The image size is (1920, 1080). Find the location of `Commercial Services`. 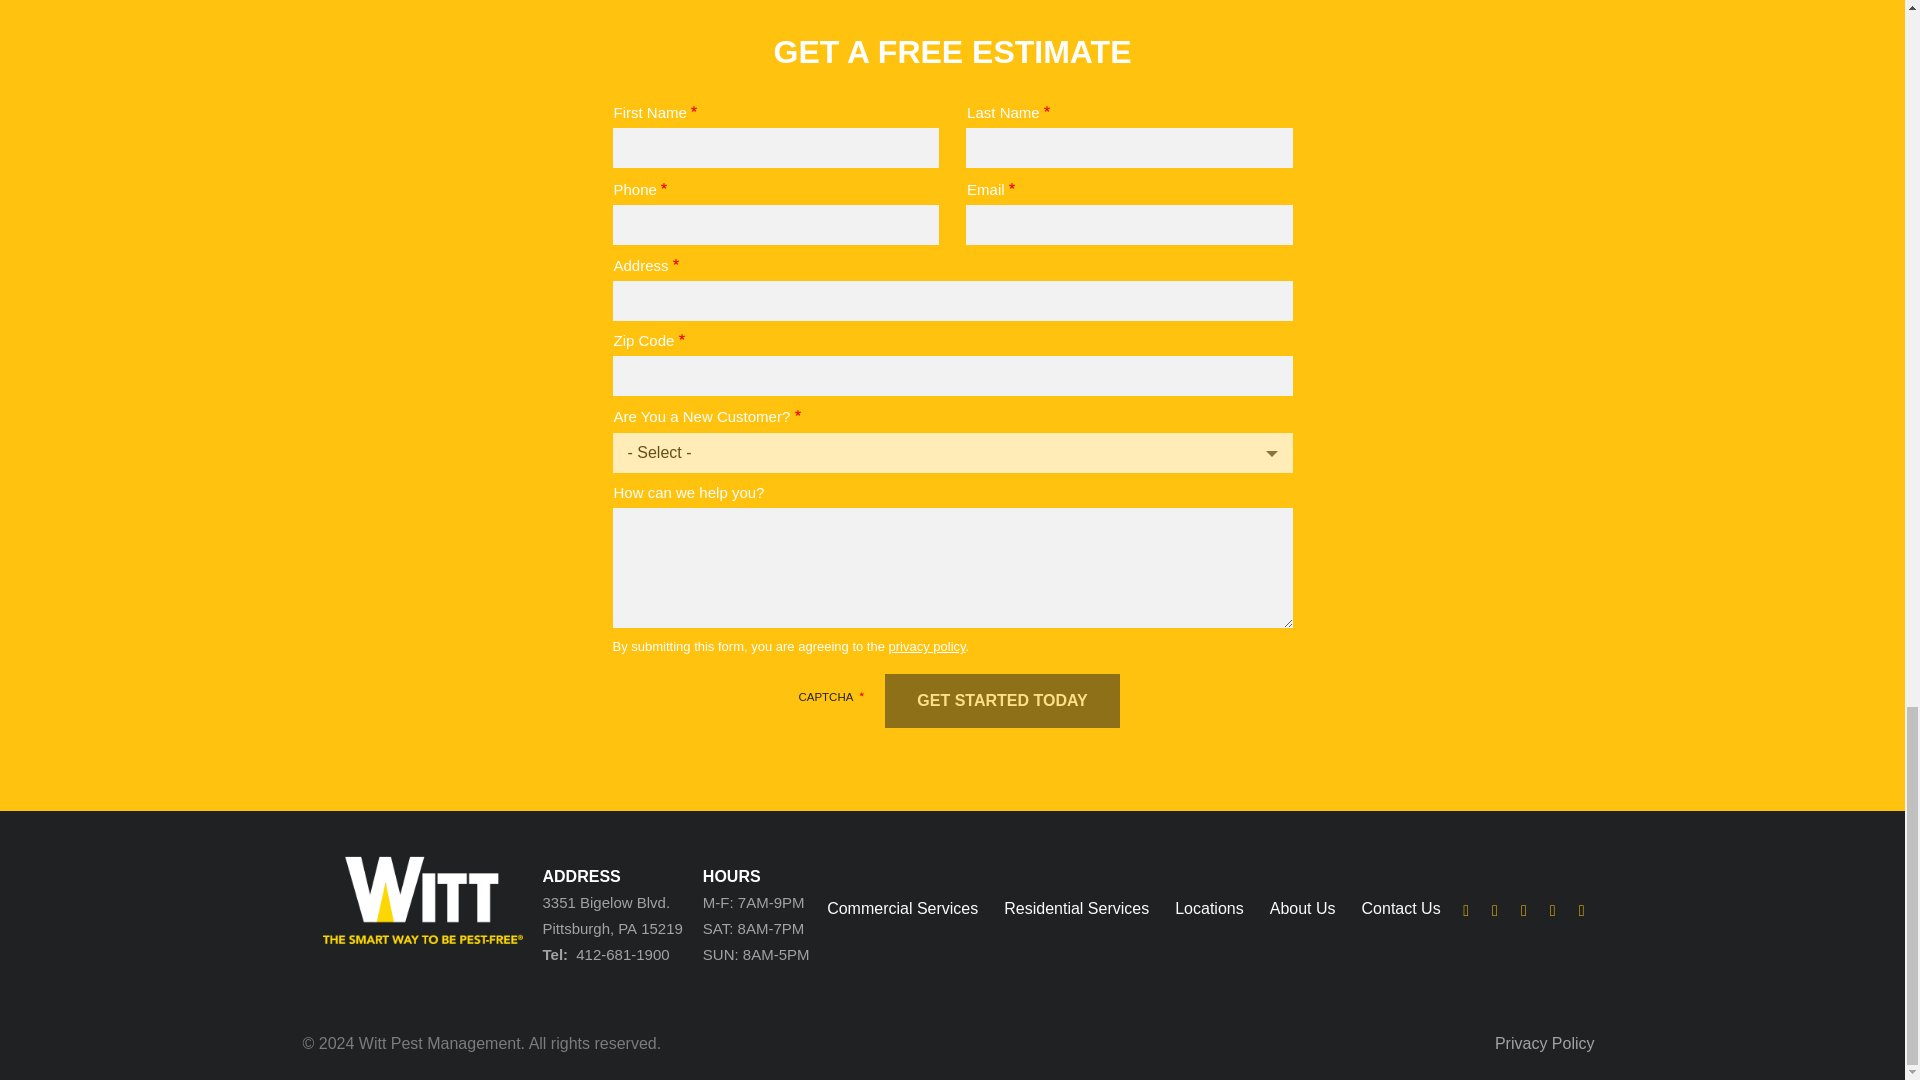

Commercial Services is located at coordinates (902, 908).